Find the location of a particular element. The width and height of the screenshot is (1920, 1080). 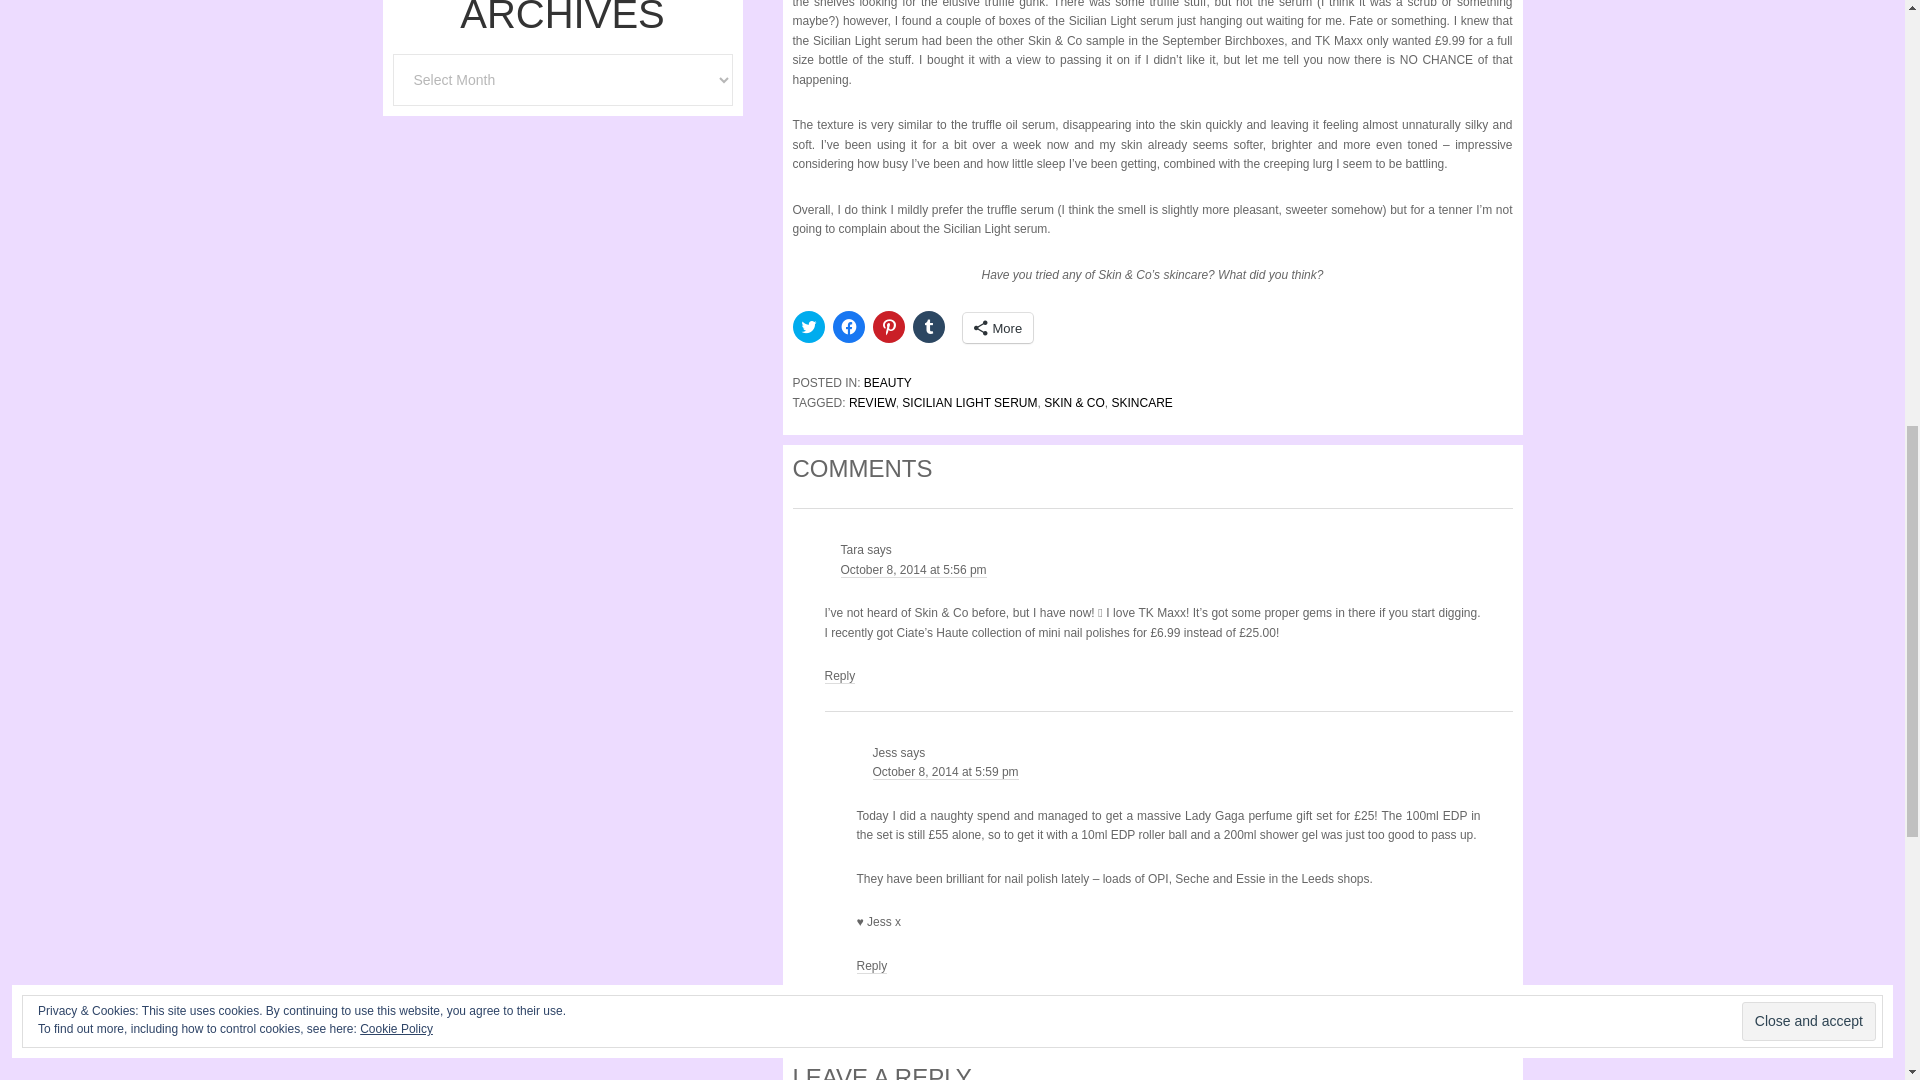

Click to share on Twitter is located at coordinates (807, 327).